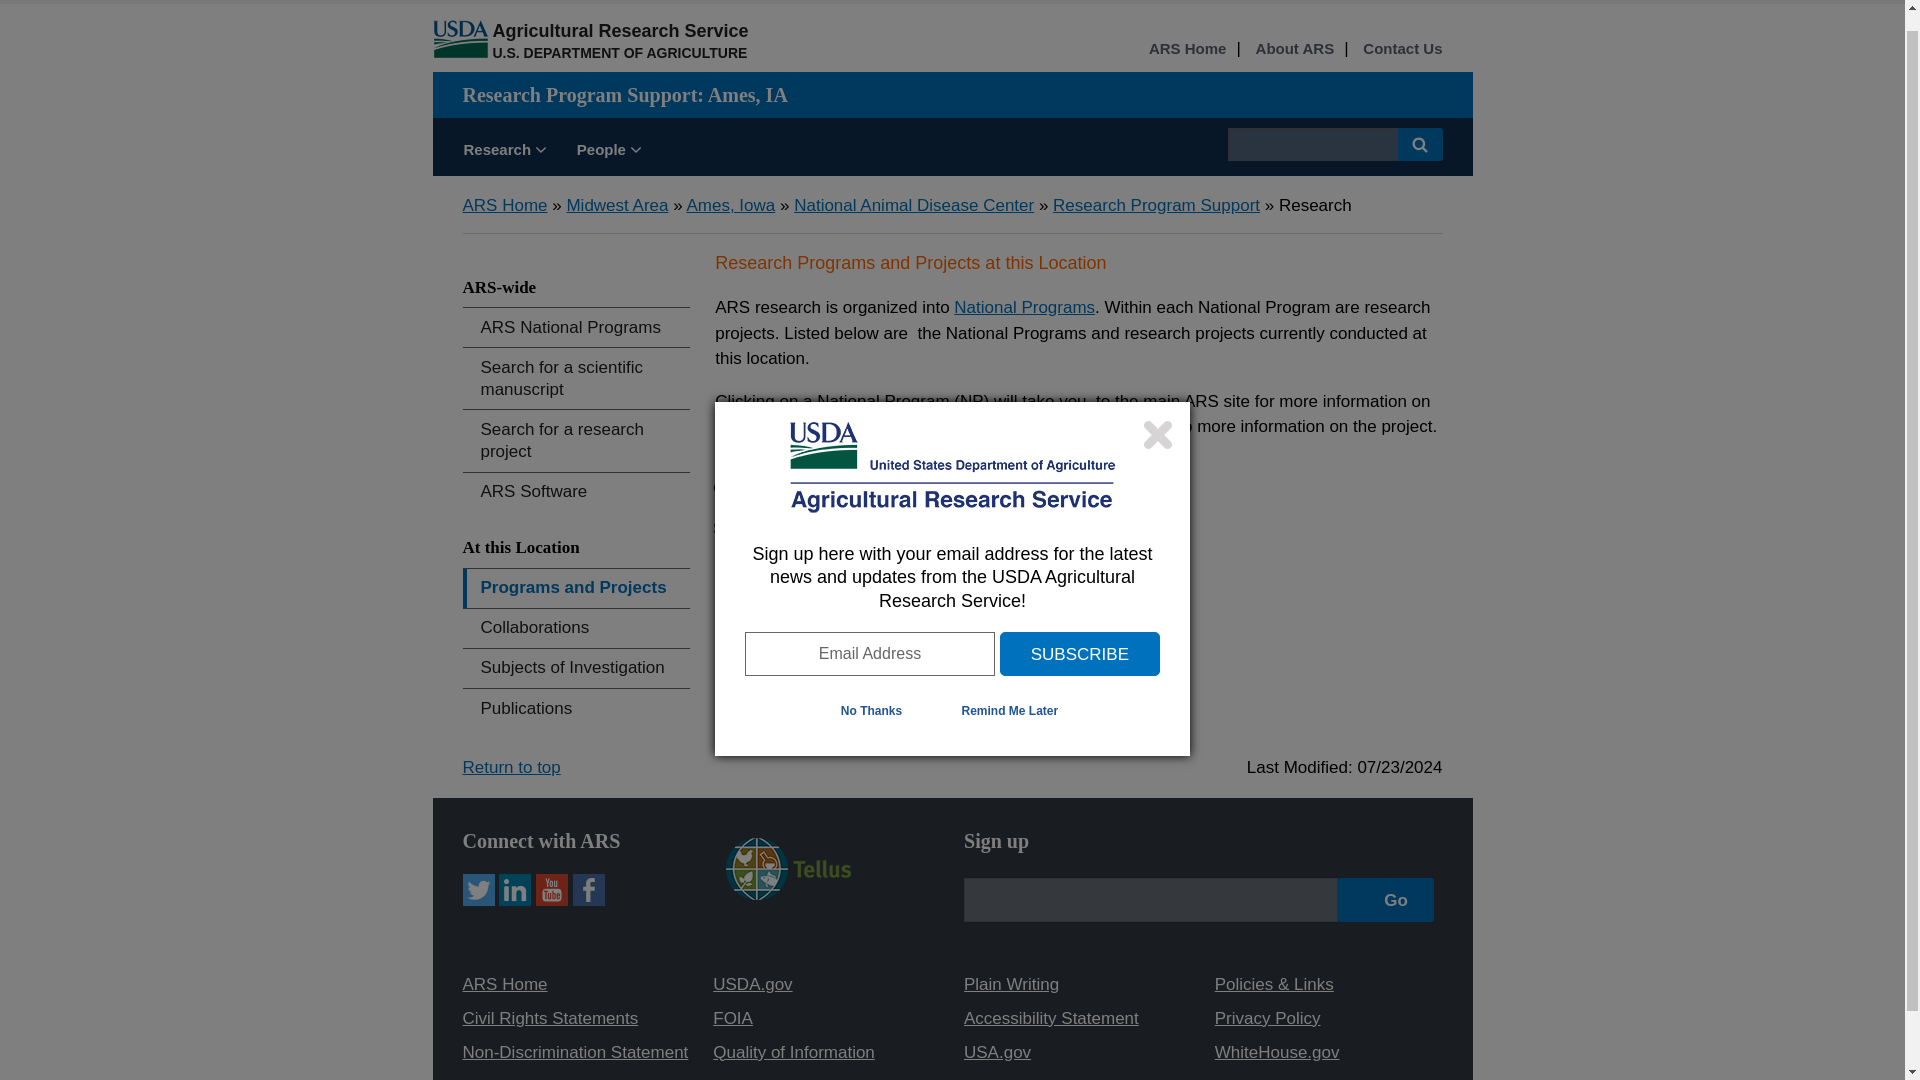 This screenshot has width=1920, height=1080. Describe the element at coordinates (1294, 48) in the screenshot. I see `About ARS` at that location.